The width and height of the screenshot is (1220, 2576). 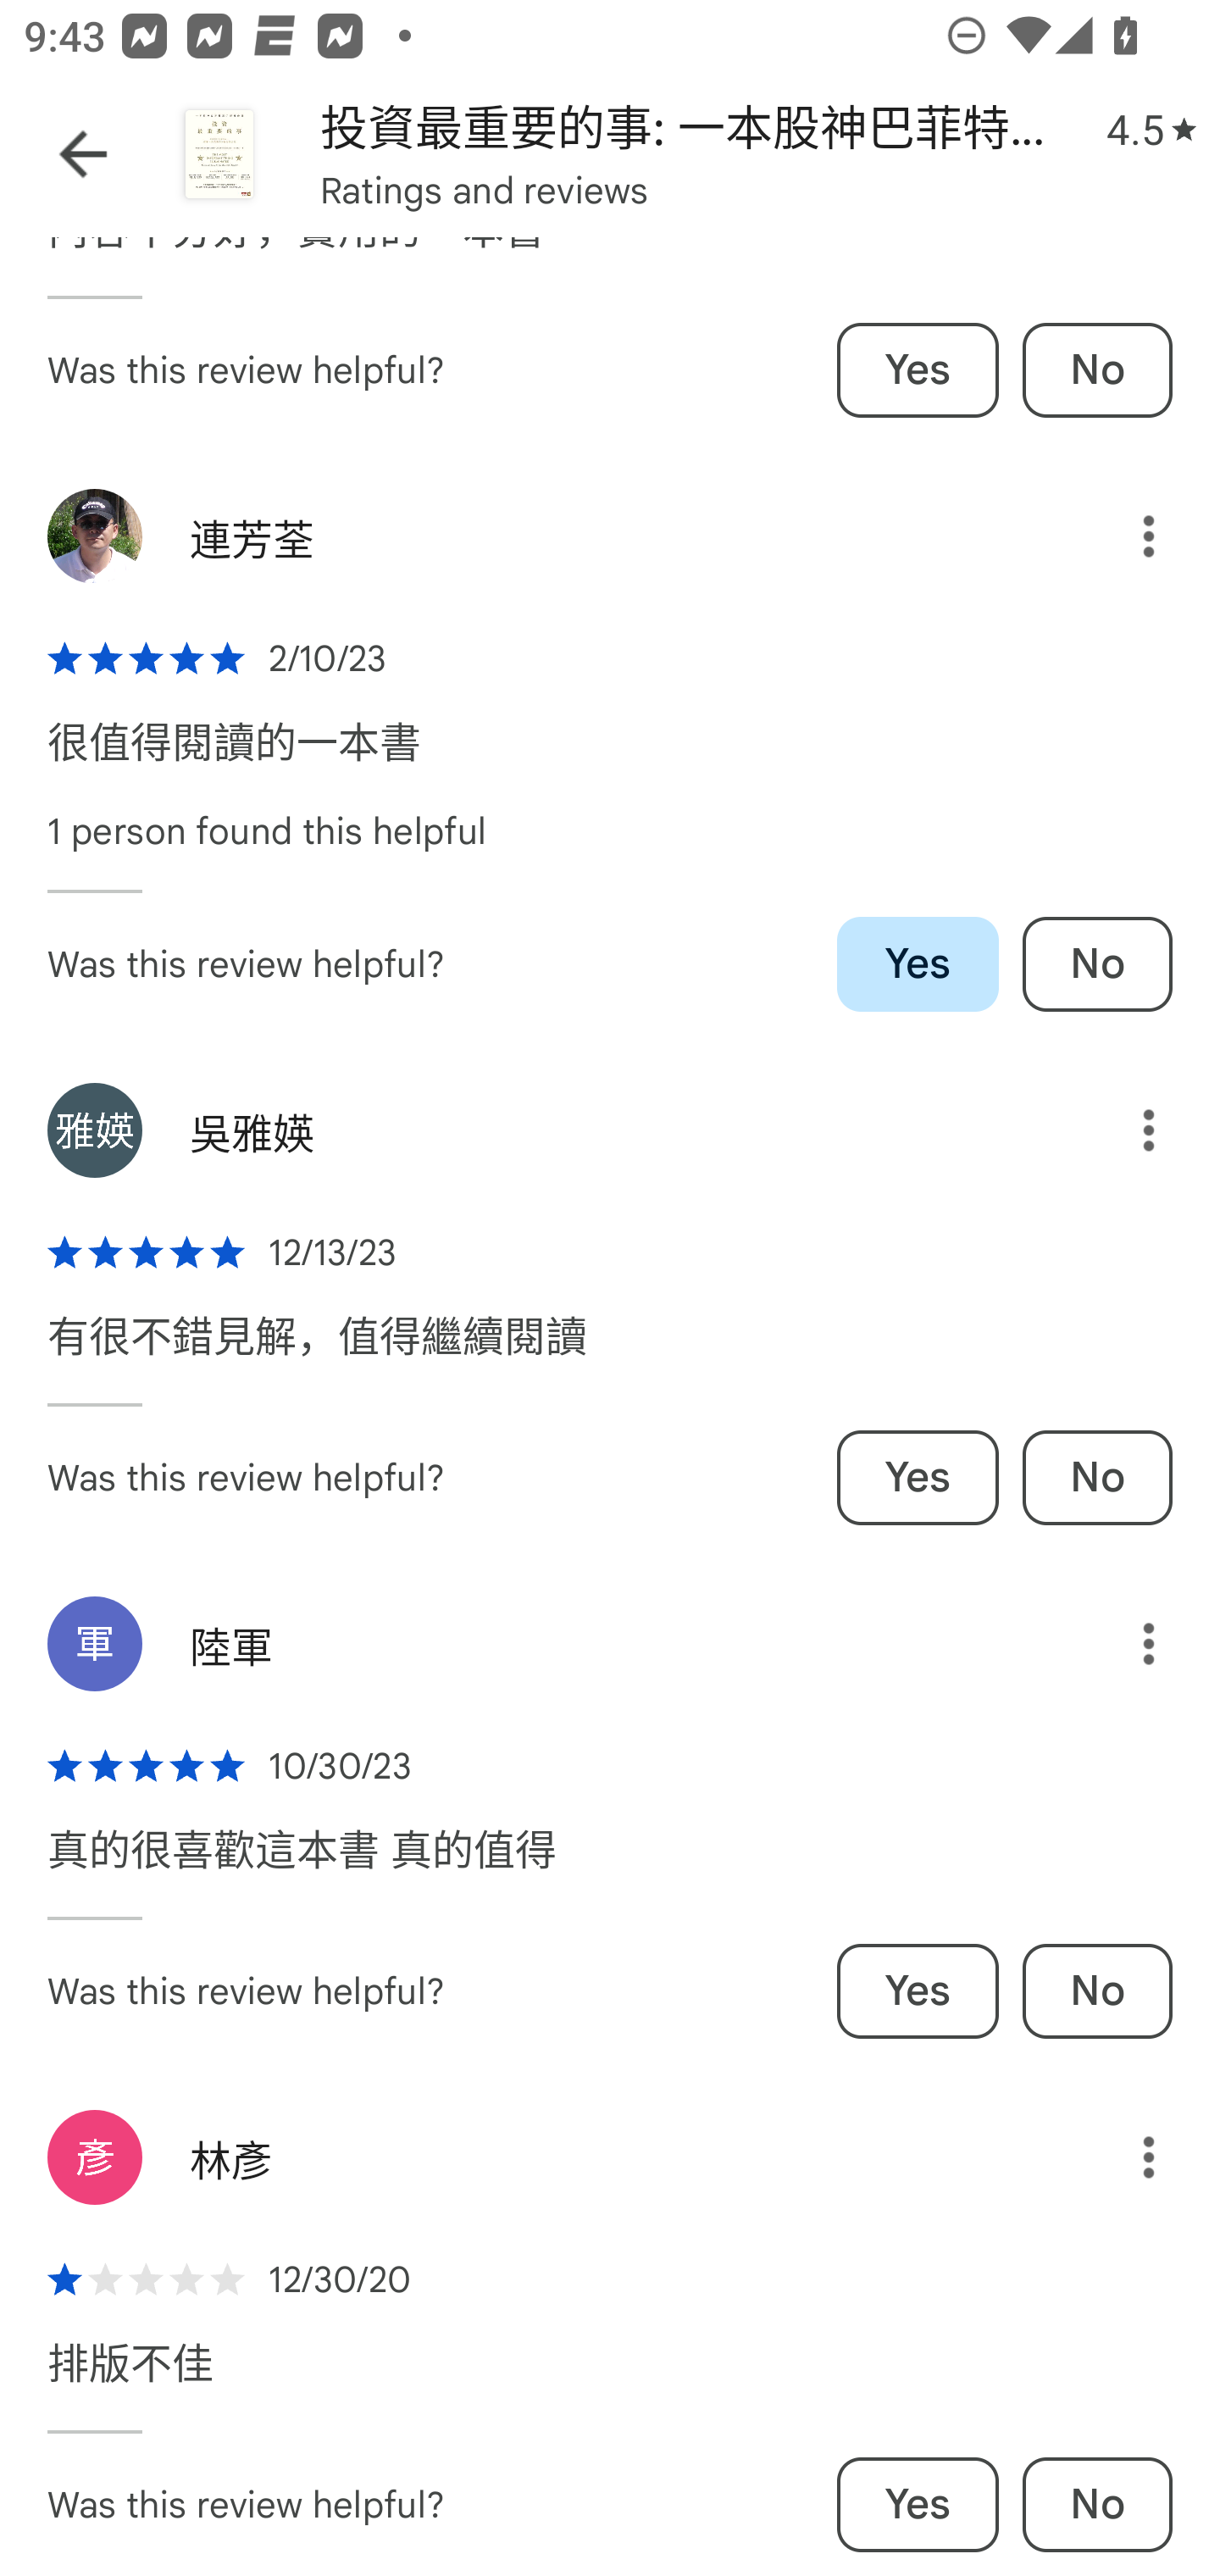 I want to click on 有很不錯見解，值得繼續閱讀, so click(x=317, y=1353).